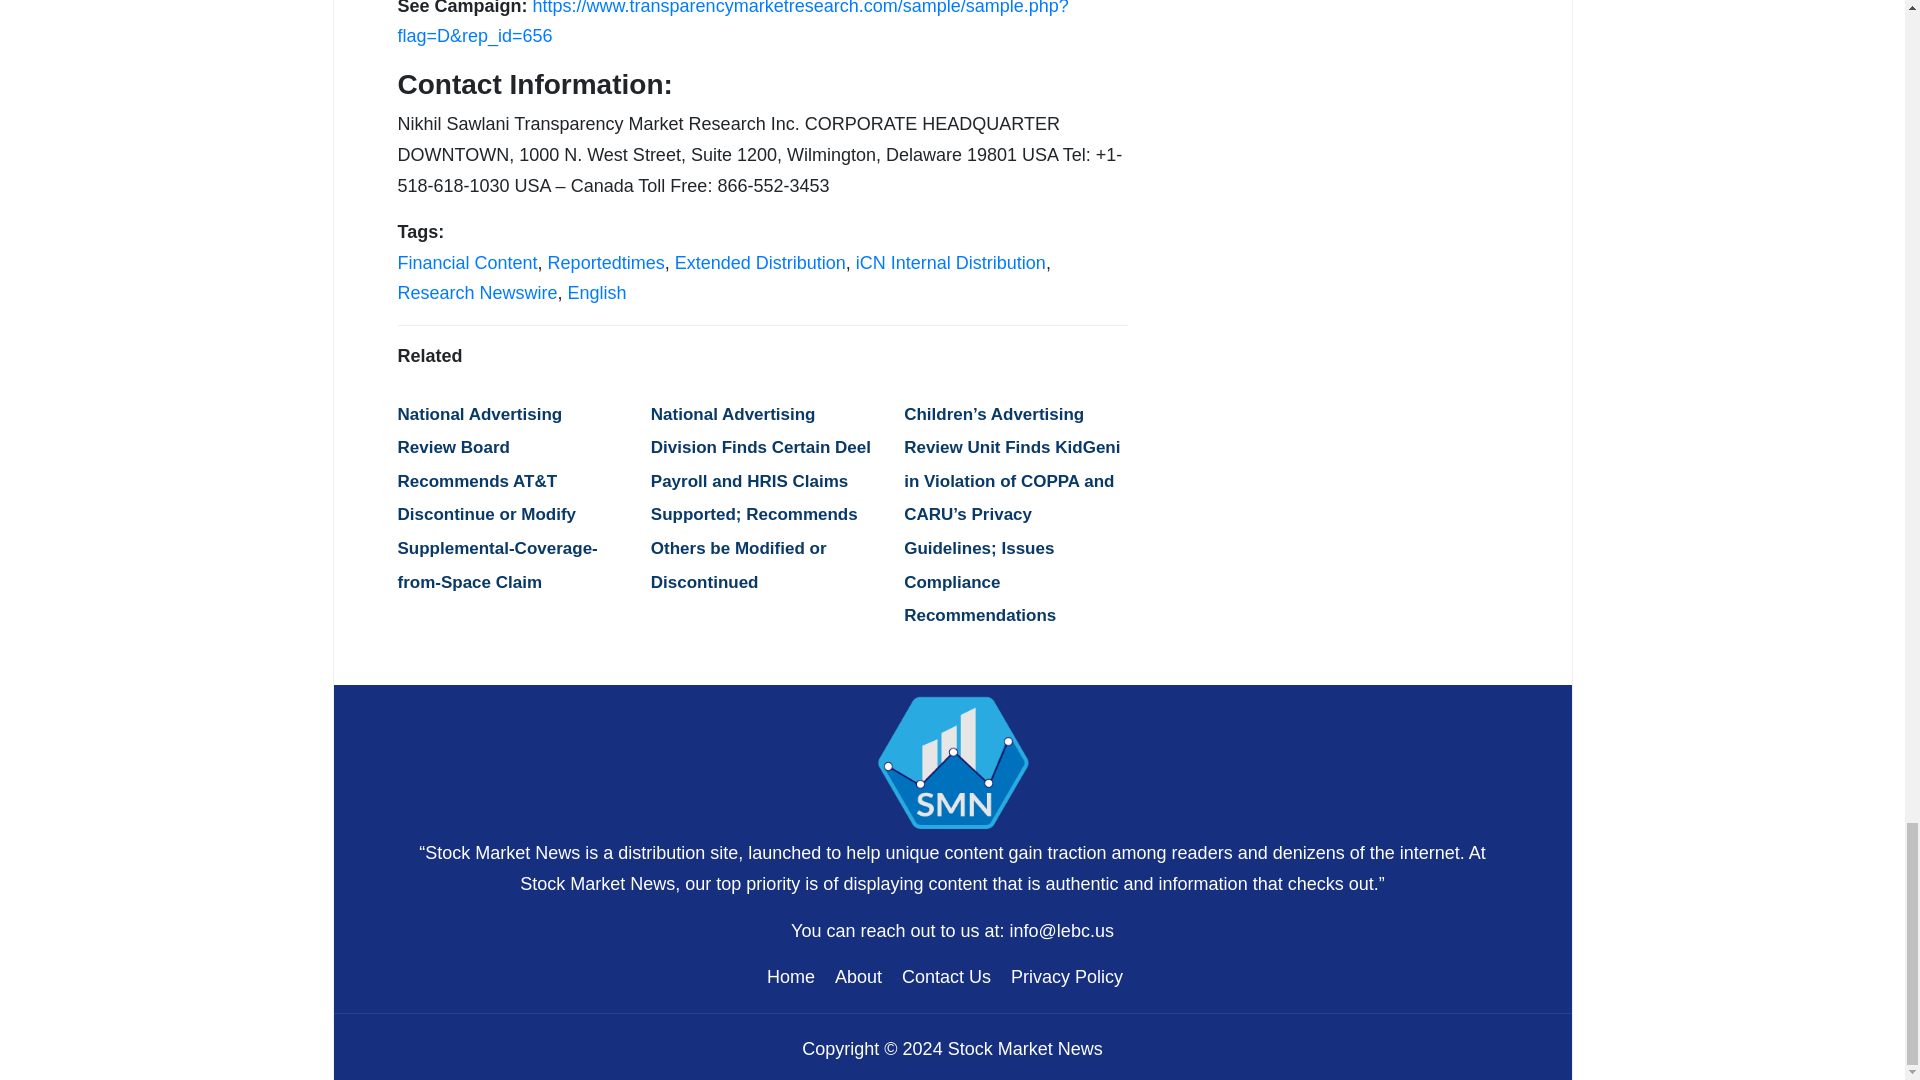  I want to click on site title, so click(952, 760).